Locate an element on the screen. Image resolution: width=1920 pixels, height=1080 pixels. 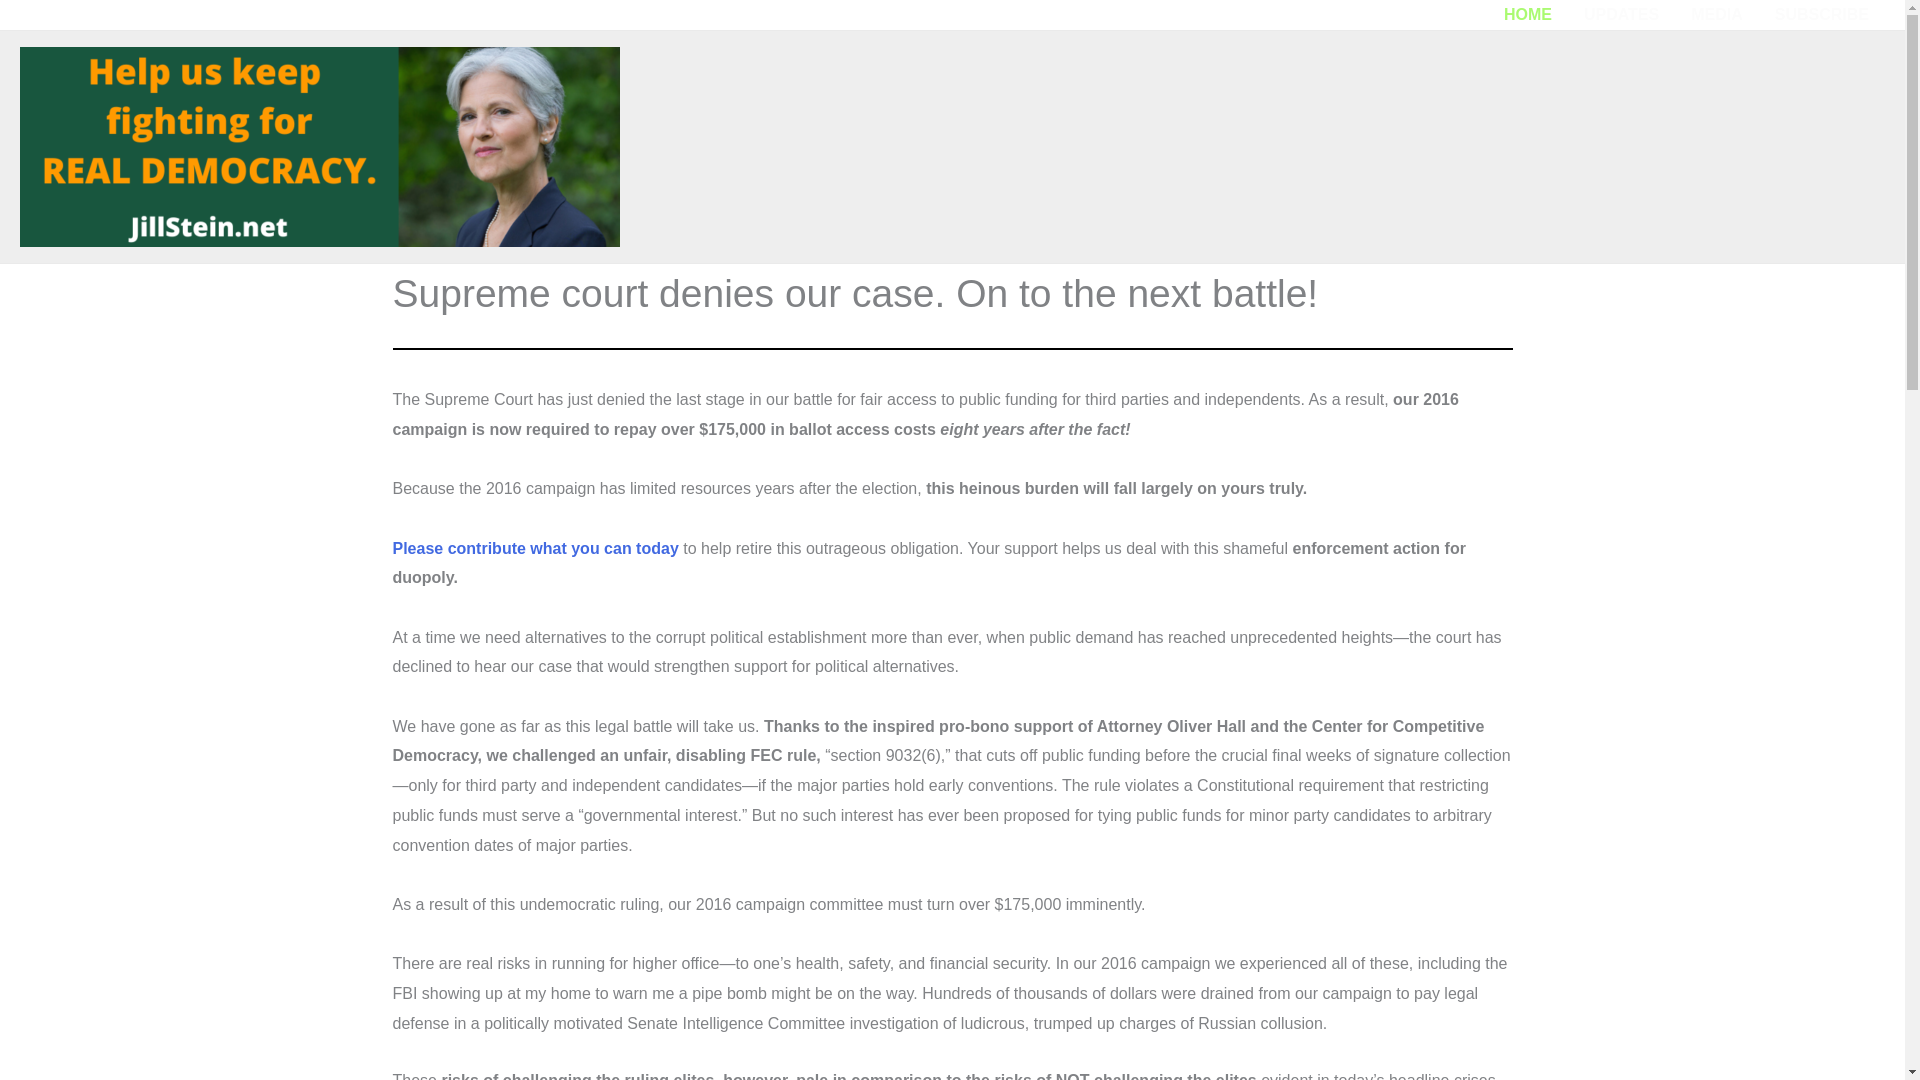
UPDATES is located at coordinates (1621, 15).